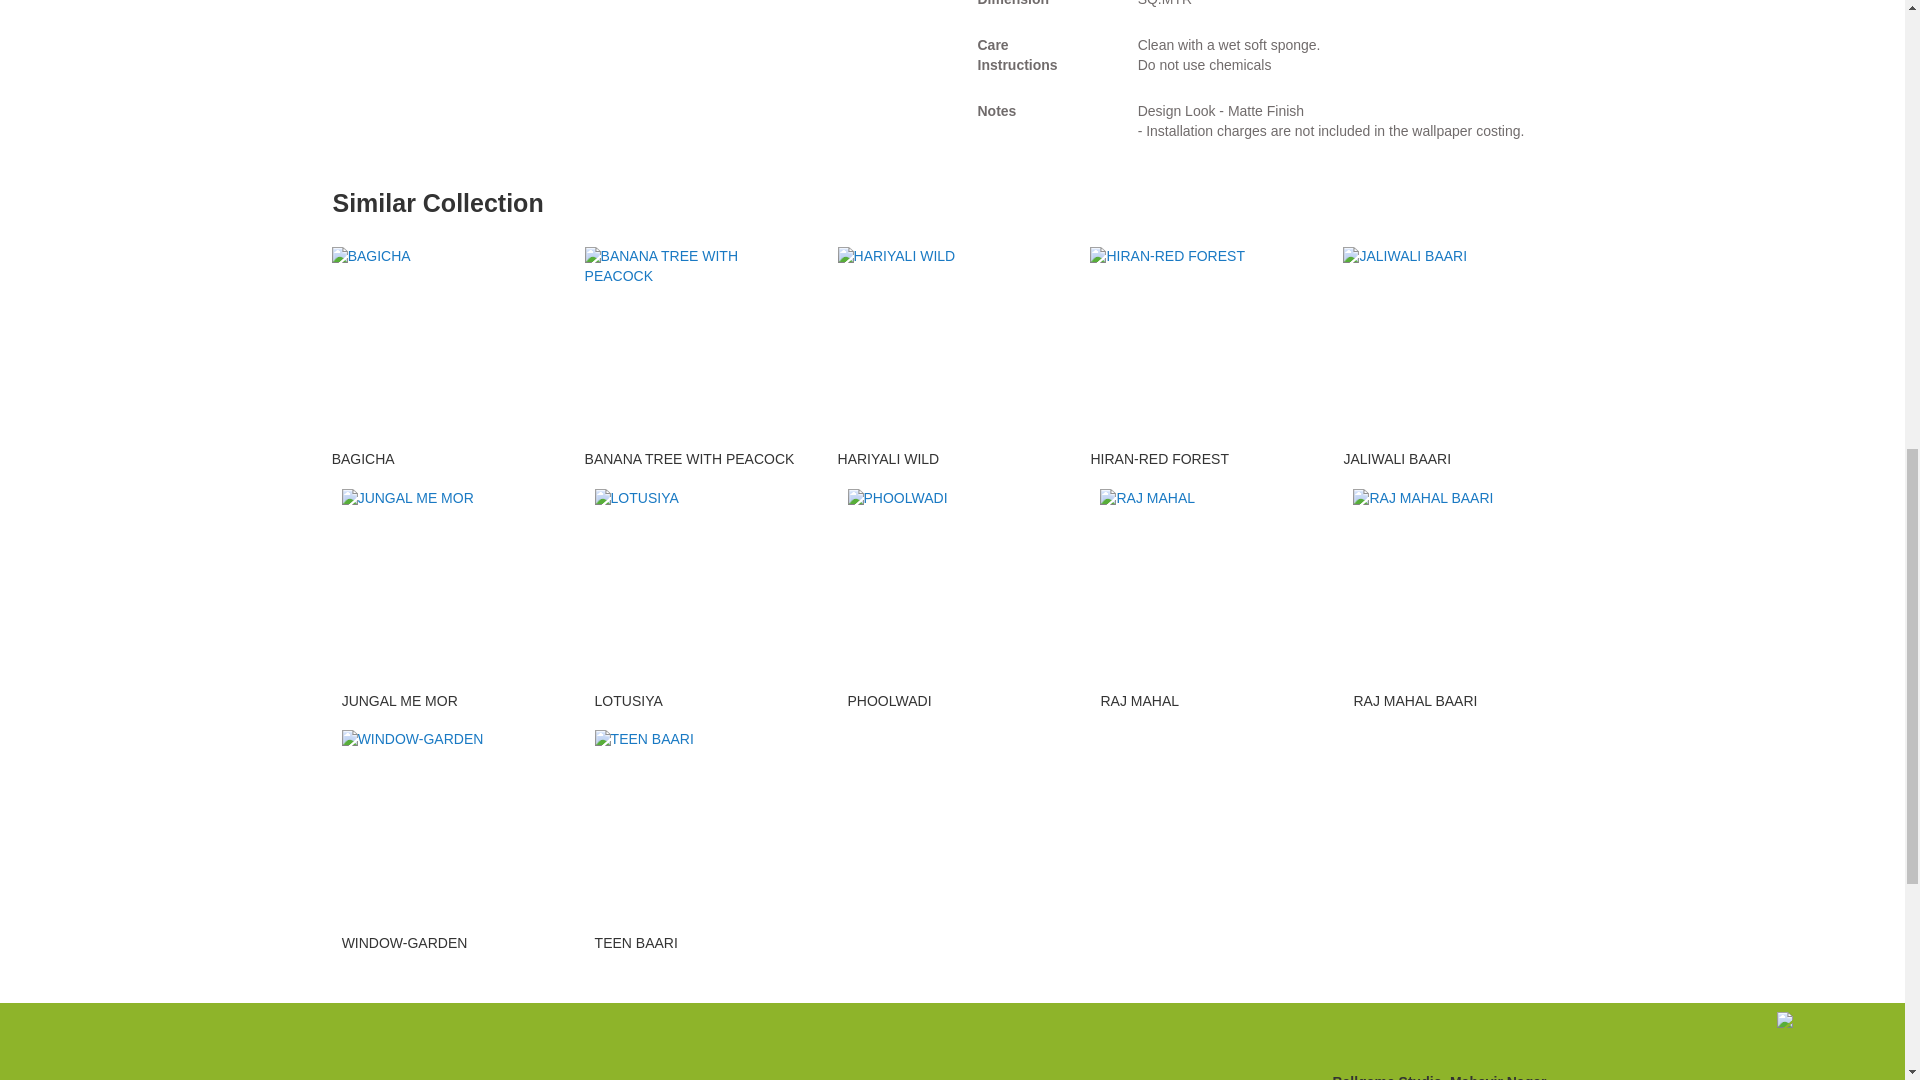 The height and width of the screenshot is (1080, 1920). What do you see at coordinates (690, 458) in the screenshot?
I see `BANANA TREE WITH PEACOCK` at bounding box center [690, 458].